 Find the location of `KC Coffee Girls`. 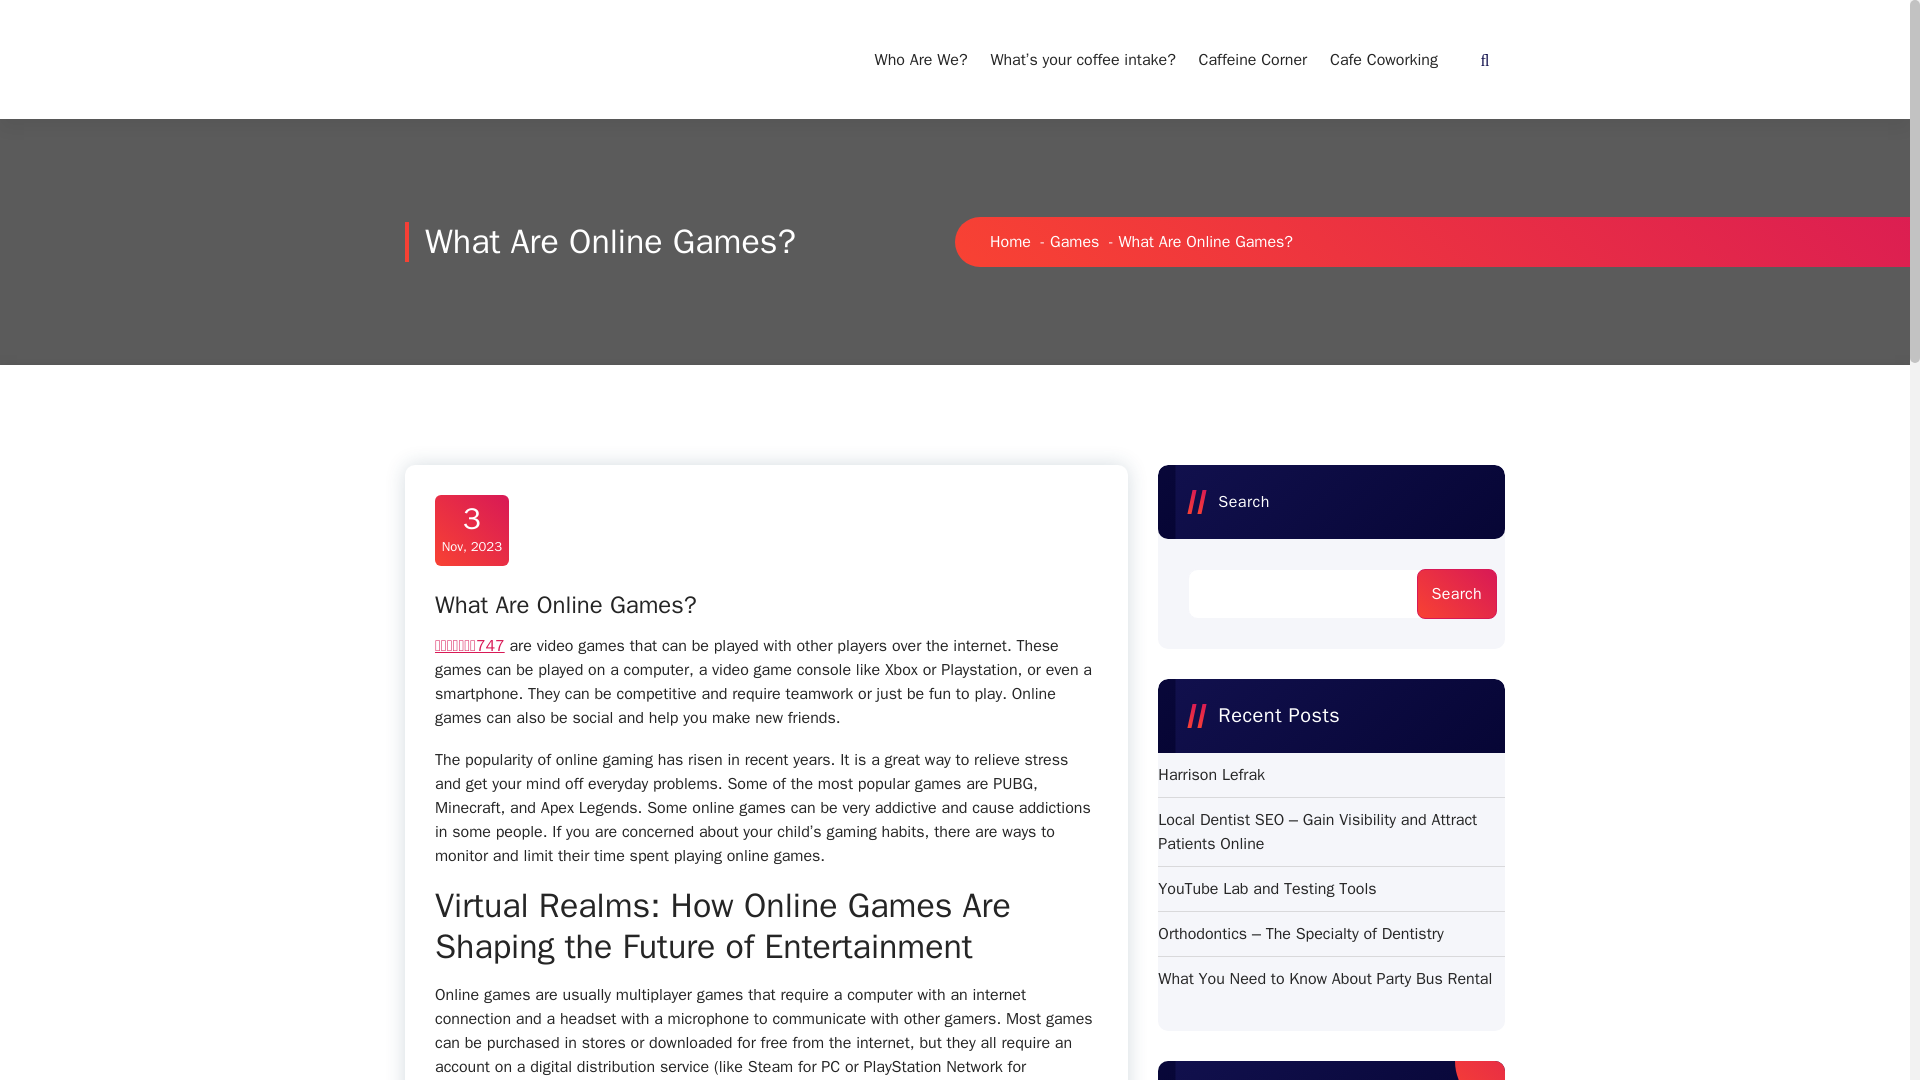

KC Coffee Girls is located at coordinates (1383, 60).